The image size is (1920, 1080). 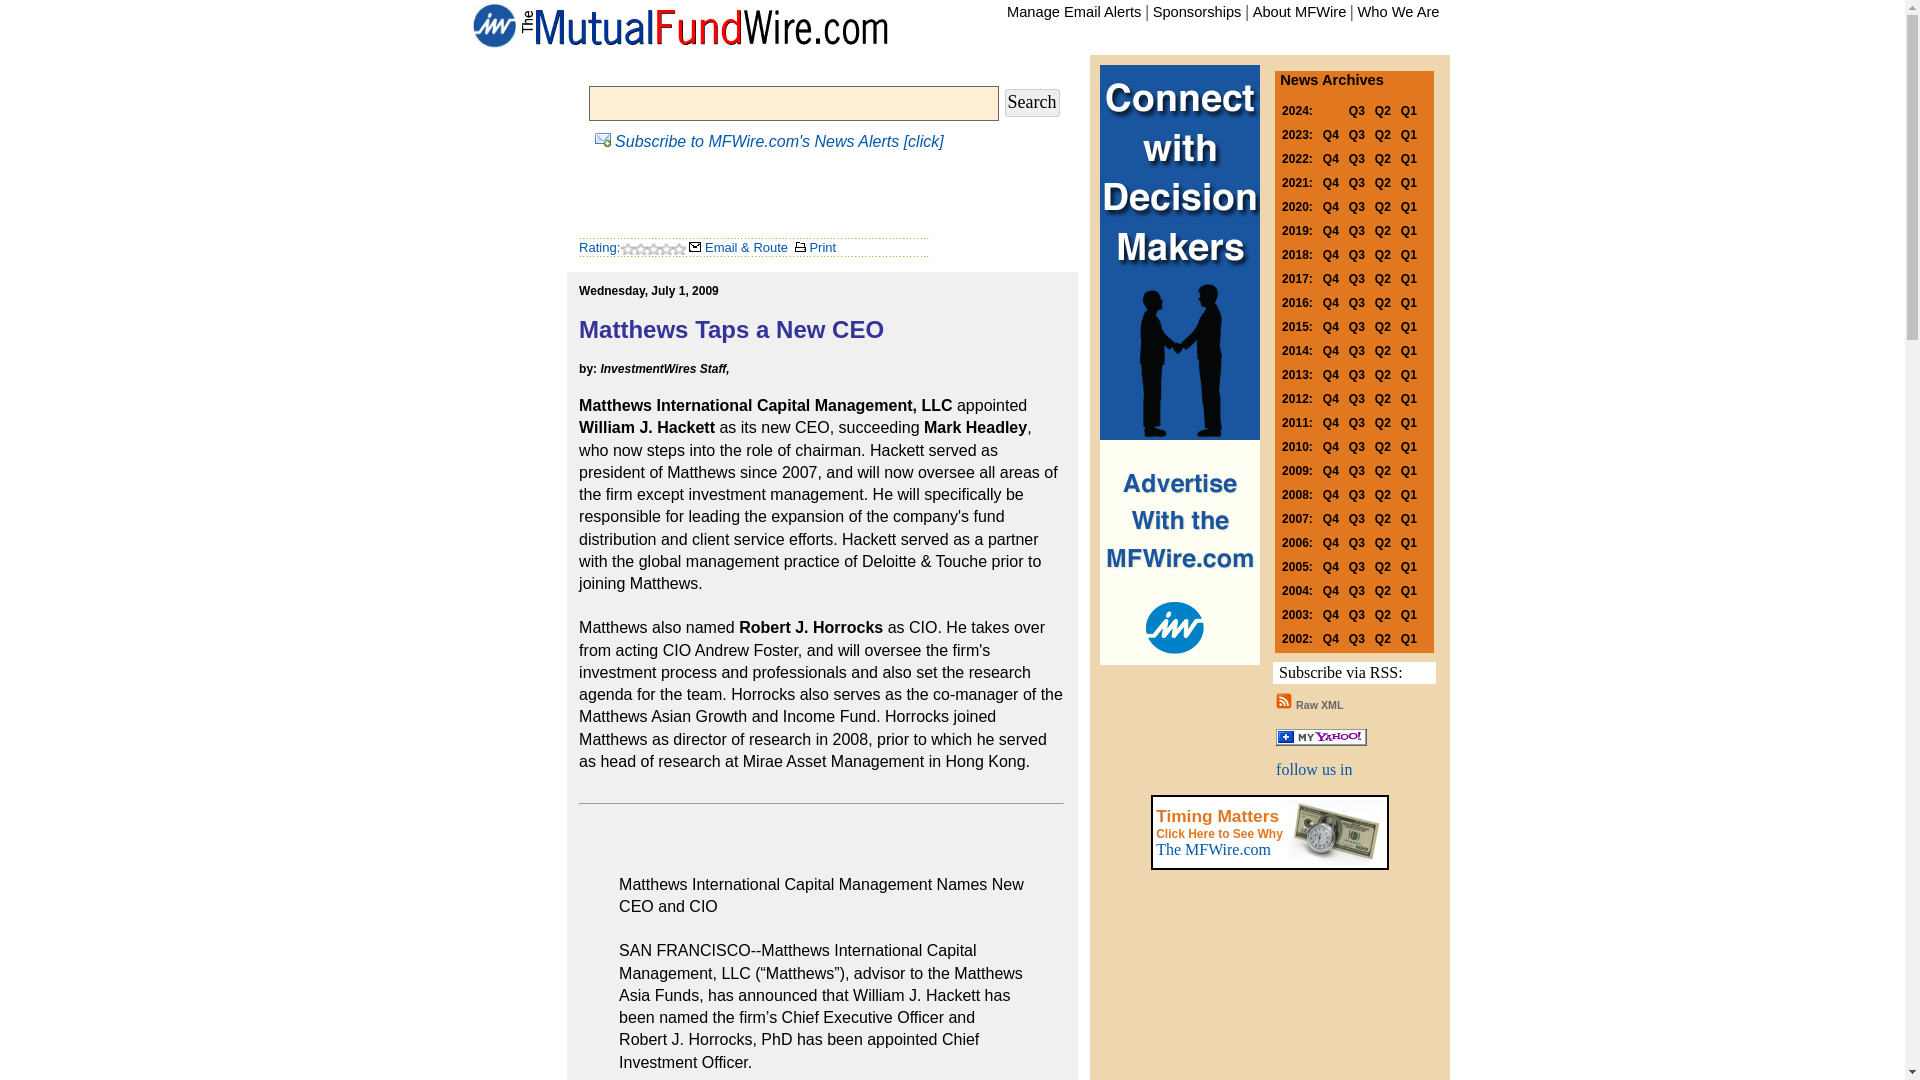 What do you see at coordinates (1073, 12) in the screenshot?
I see `Manage Email Alerts` at bounding box center [1073, 12].